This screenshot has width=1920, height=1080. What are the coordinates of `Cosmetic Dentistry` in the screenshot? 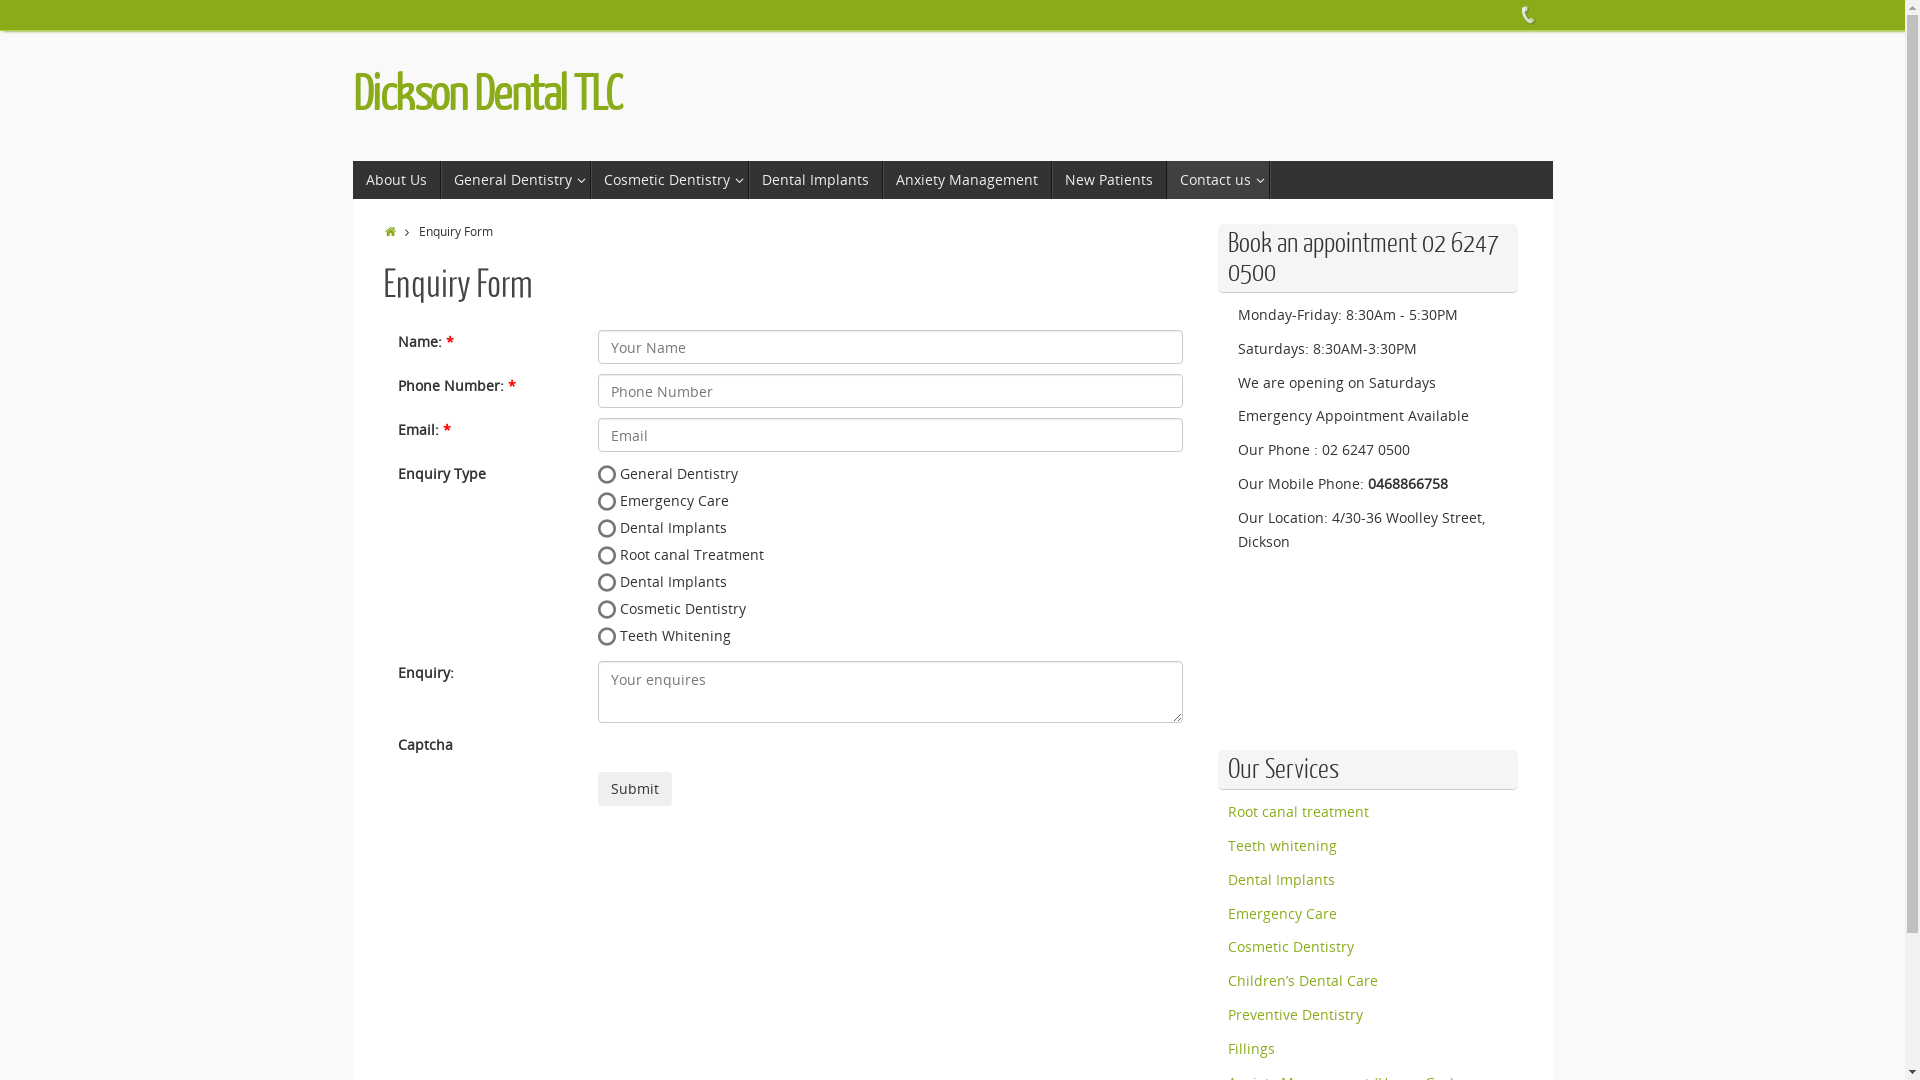 It's located at (669, 180).